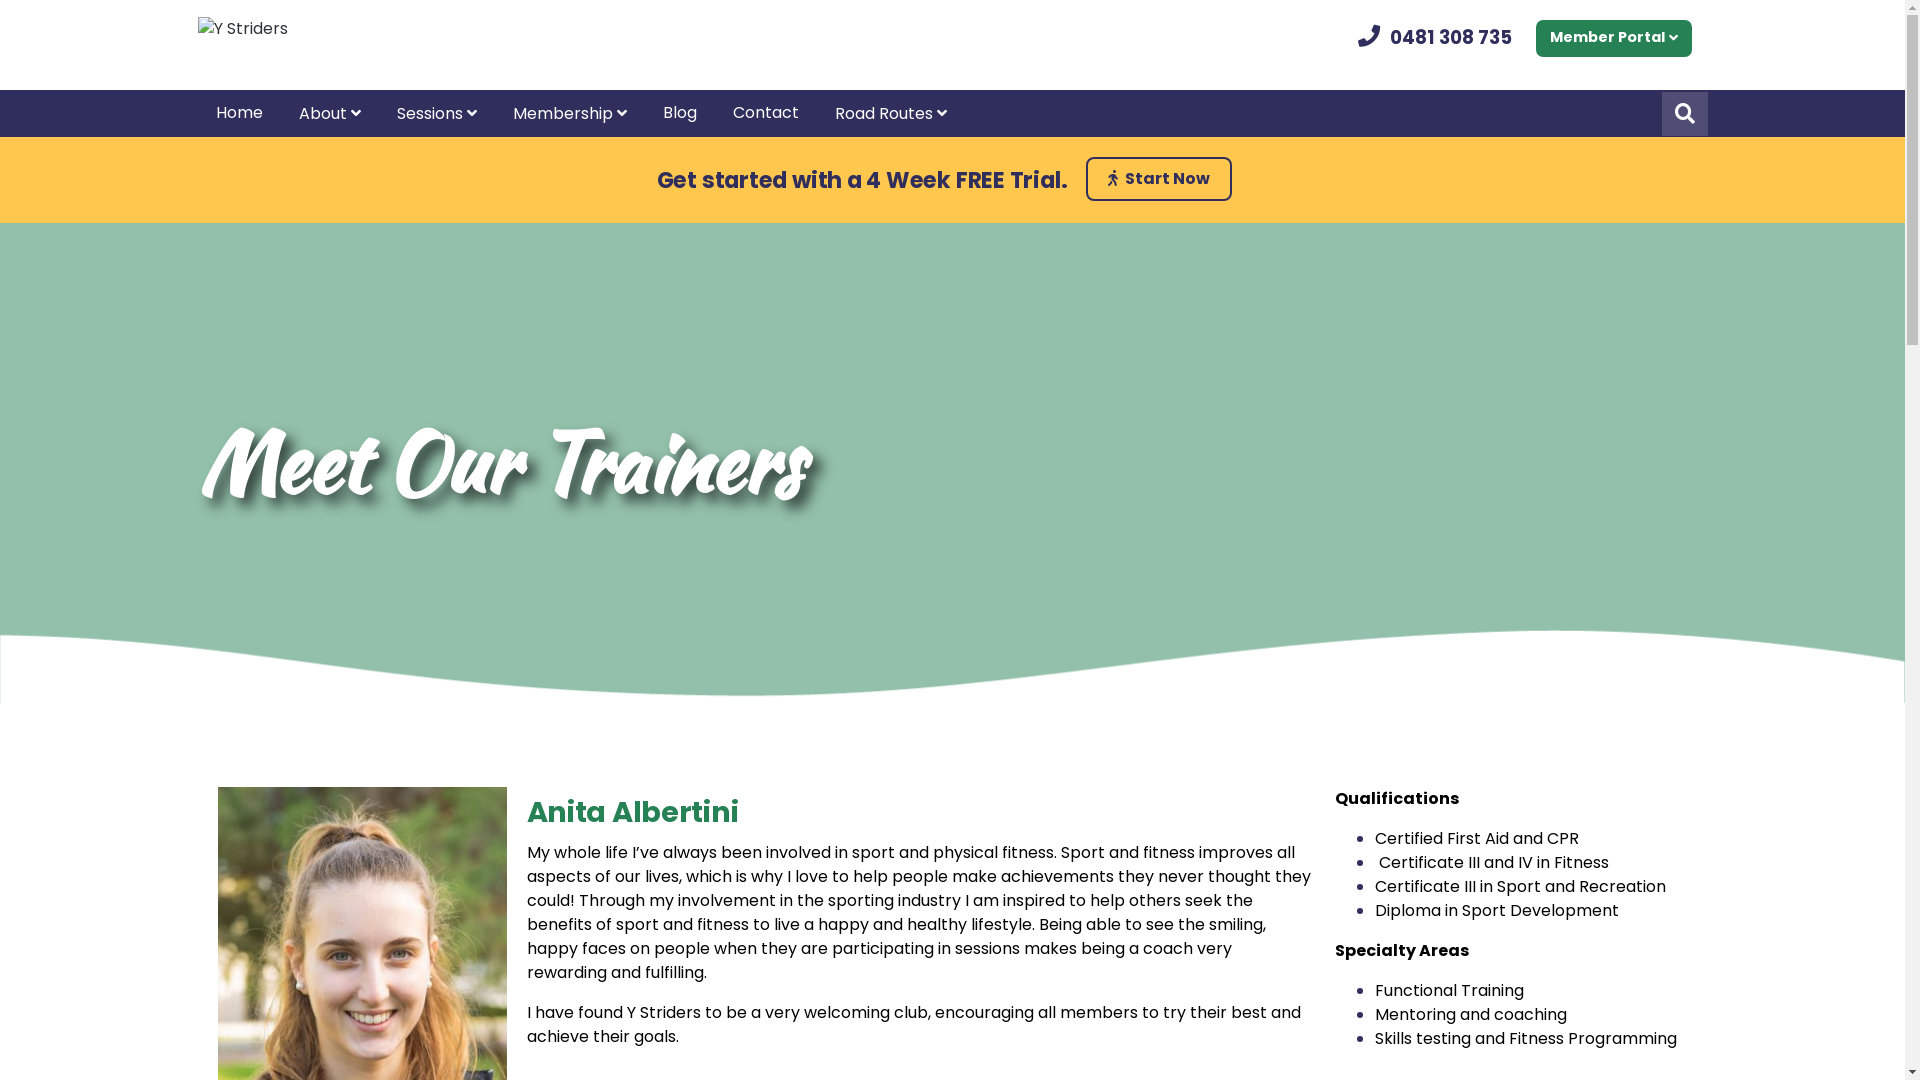  Describe the element at coordinates (1451, 38) in the screenshot. I see `0481 308 735` at that location.